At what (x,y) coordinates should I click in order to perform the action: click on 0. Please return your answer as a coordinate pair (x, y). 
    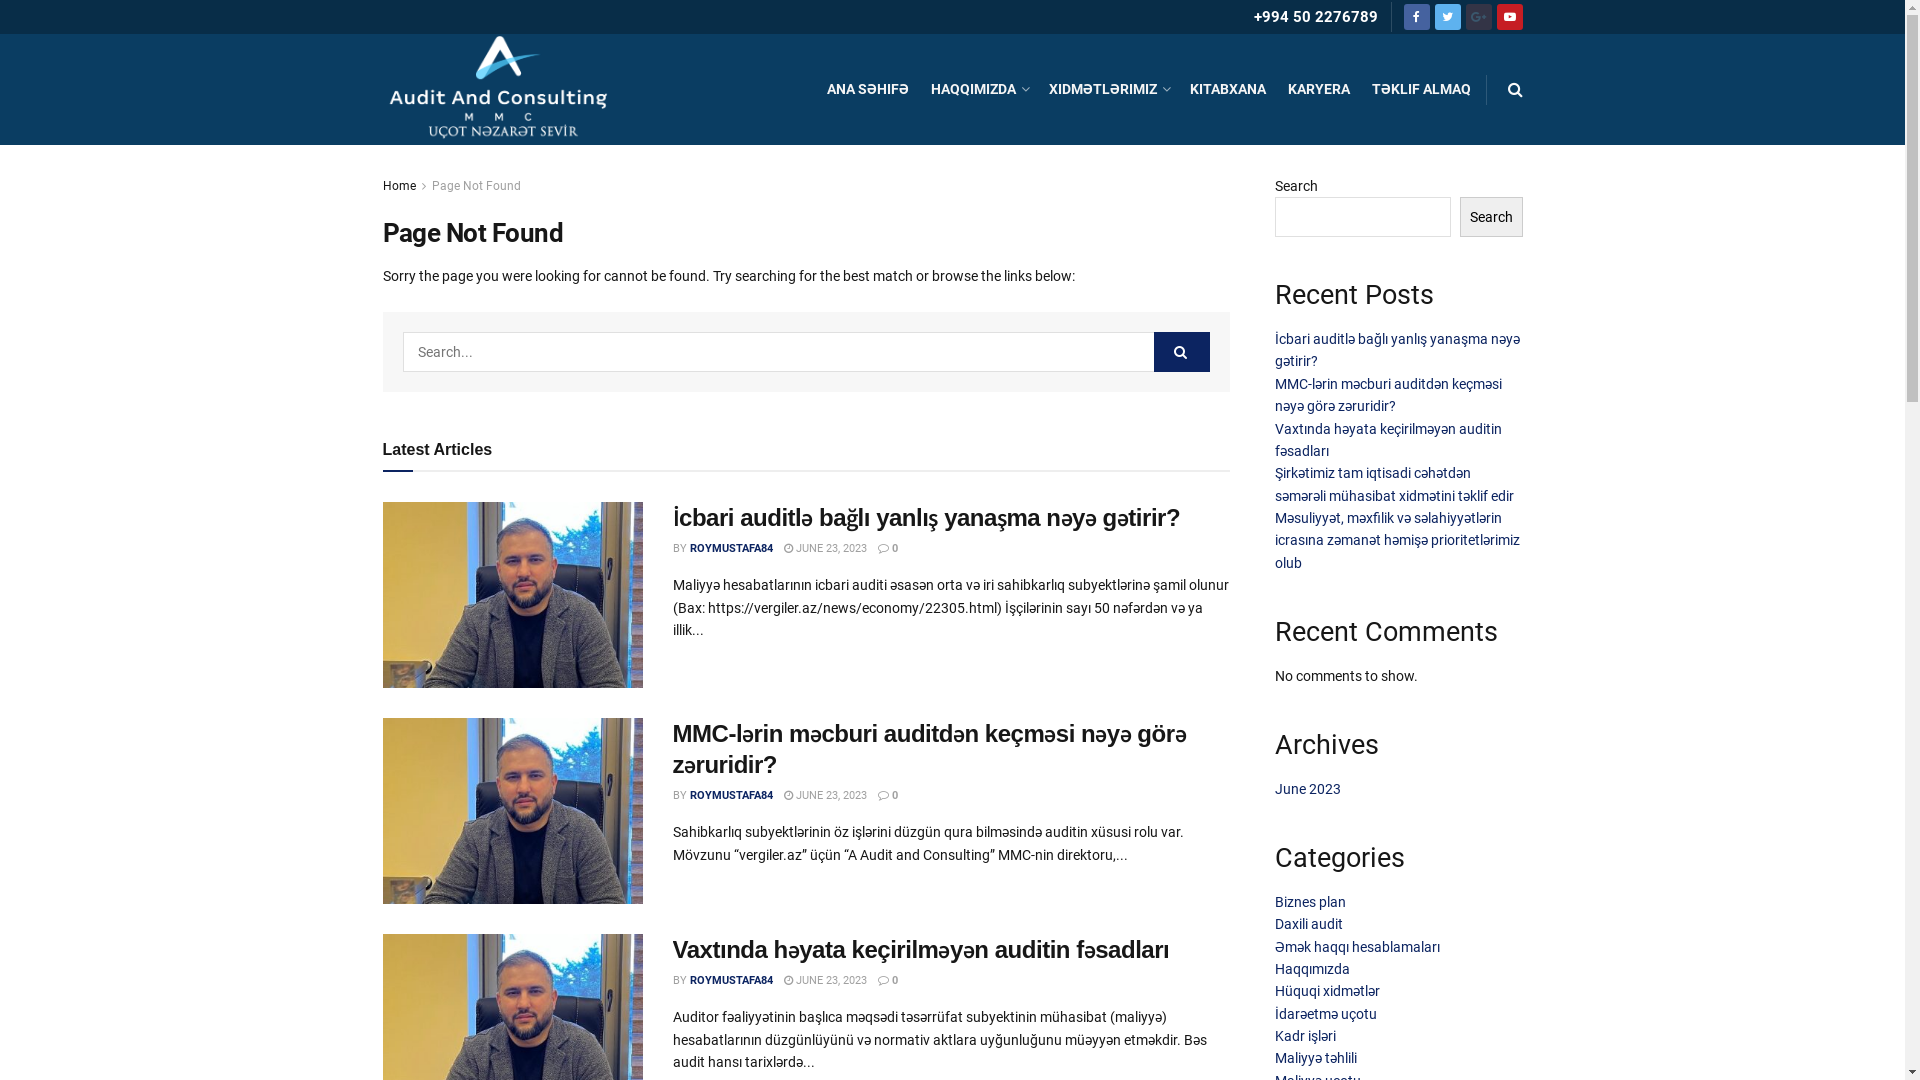
    Looking at the image, I should click on (888, 980).